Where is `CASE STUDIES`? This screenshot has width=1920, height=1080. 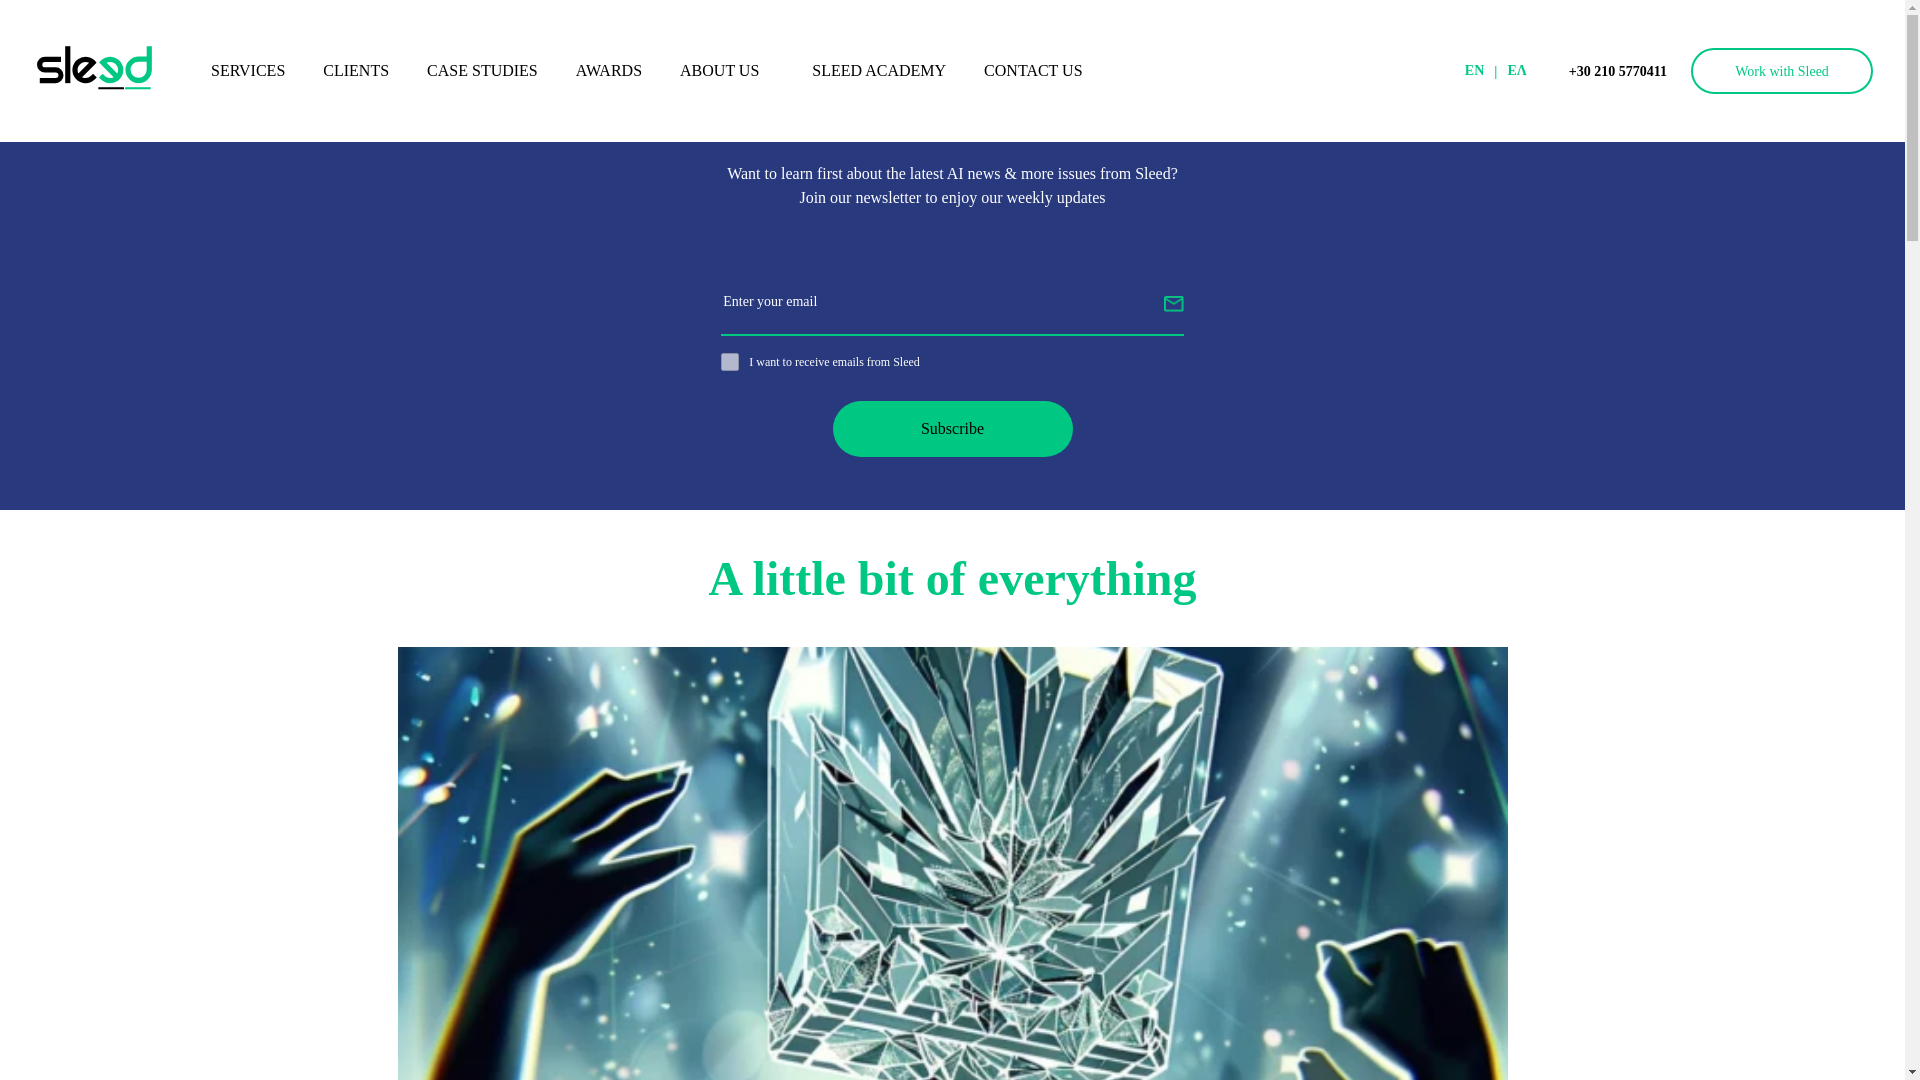 CASE STUDIES is located at coordinates (482, 70).